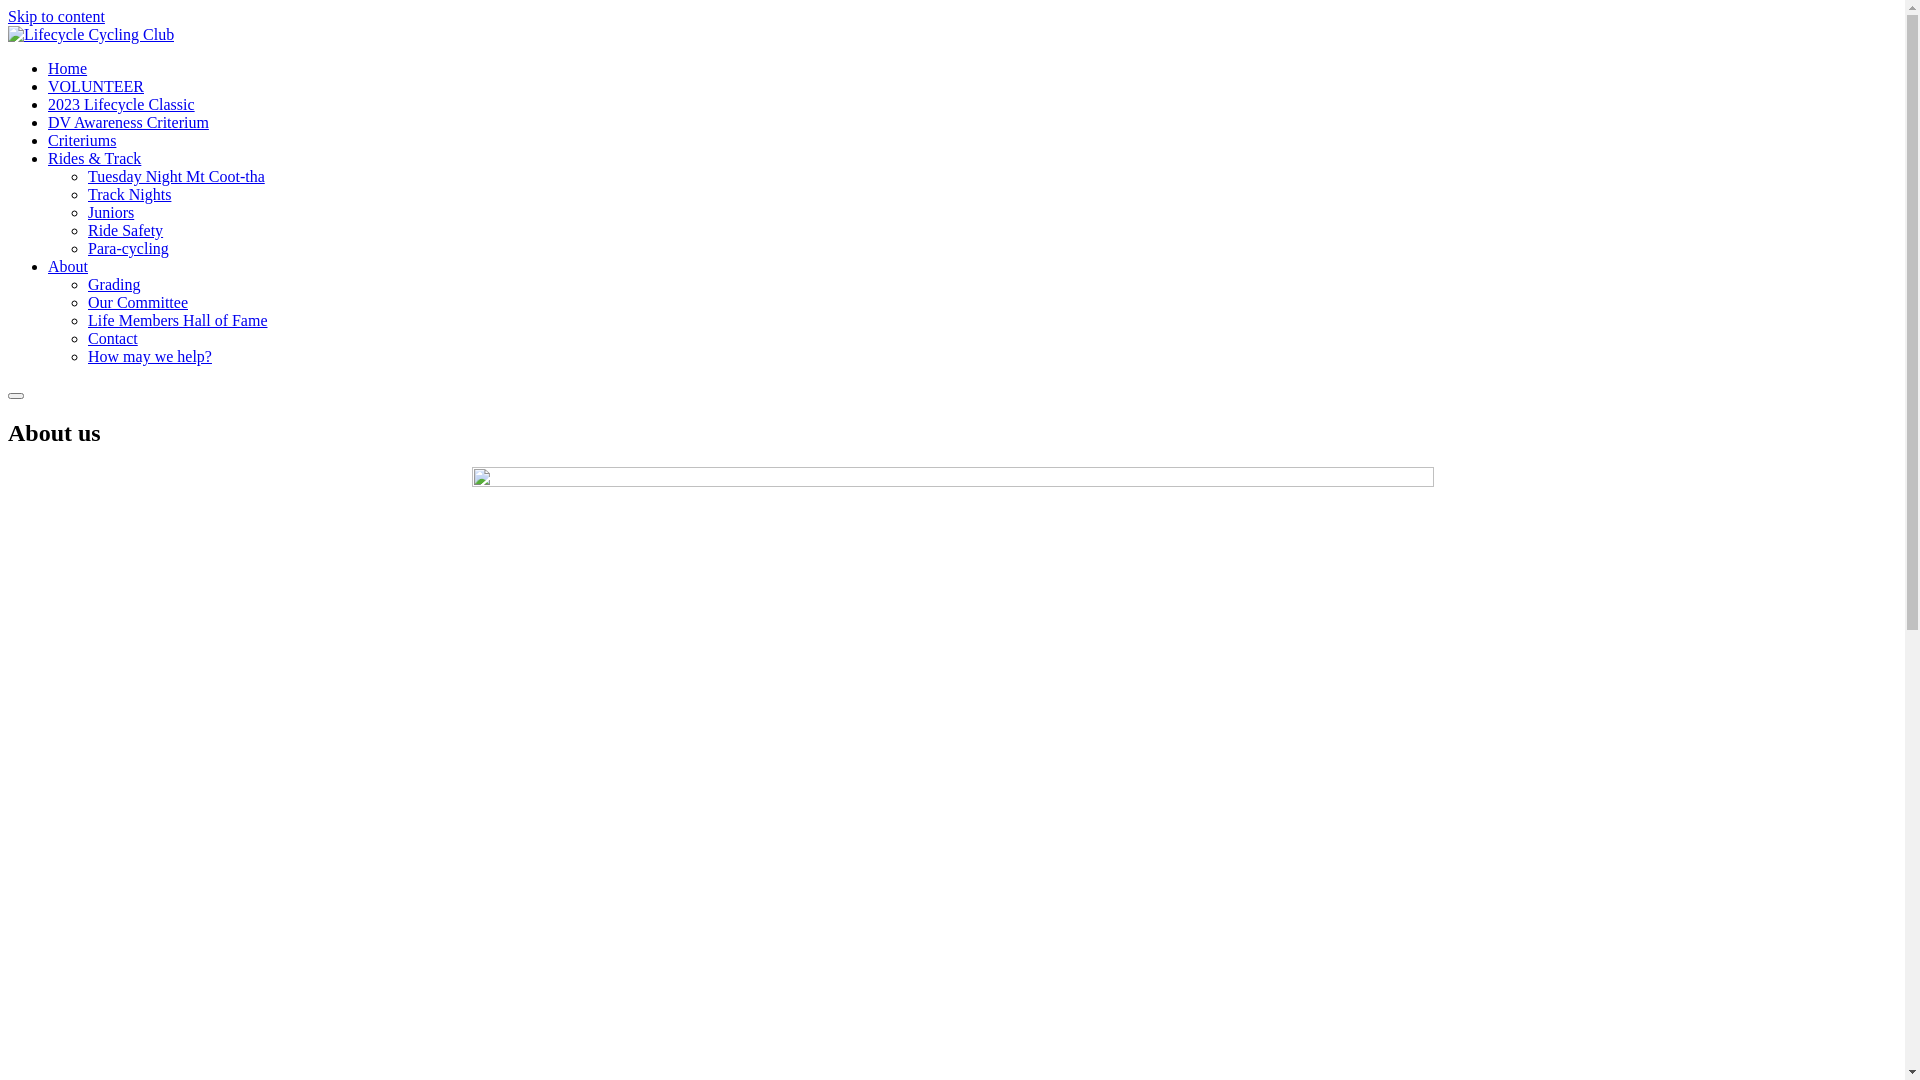  I want to click on Criteriums, so click(82, 140).